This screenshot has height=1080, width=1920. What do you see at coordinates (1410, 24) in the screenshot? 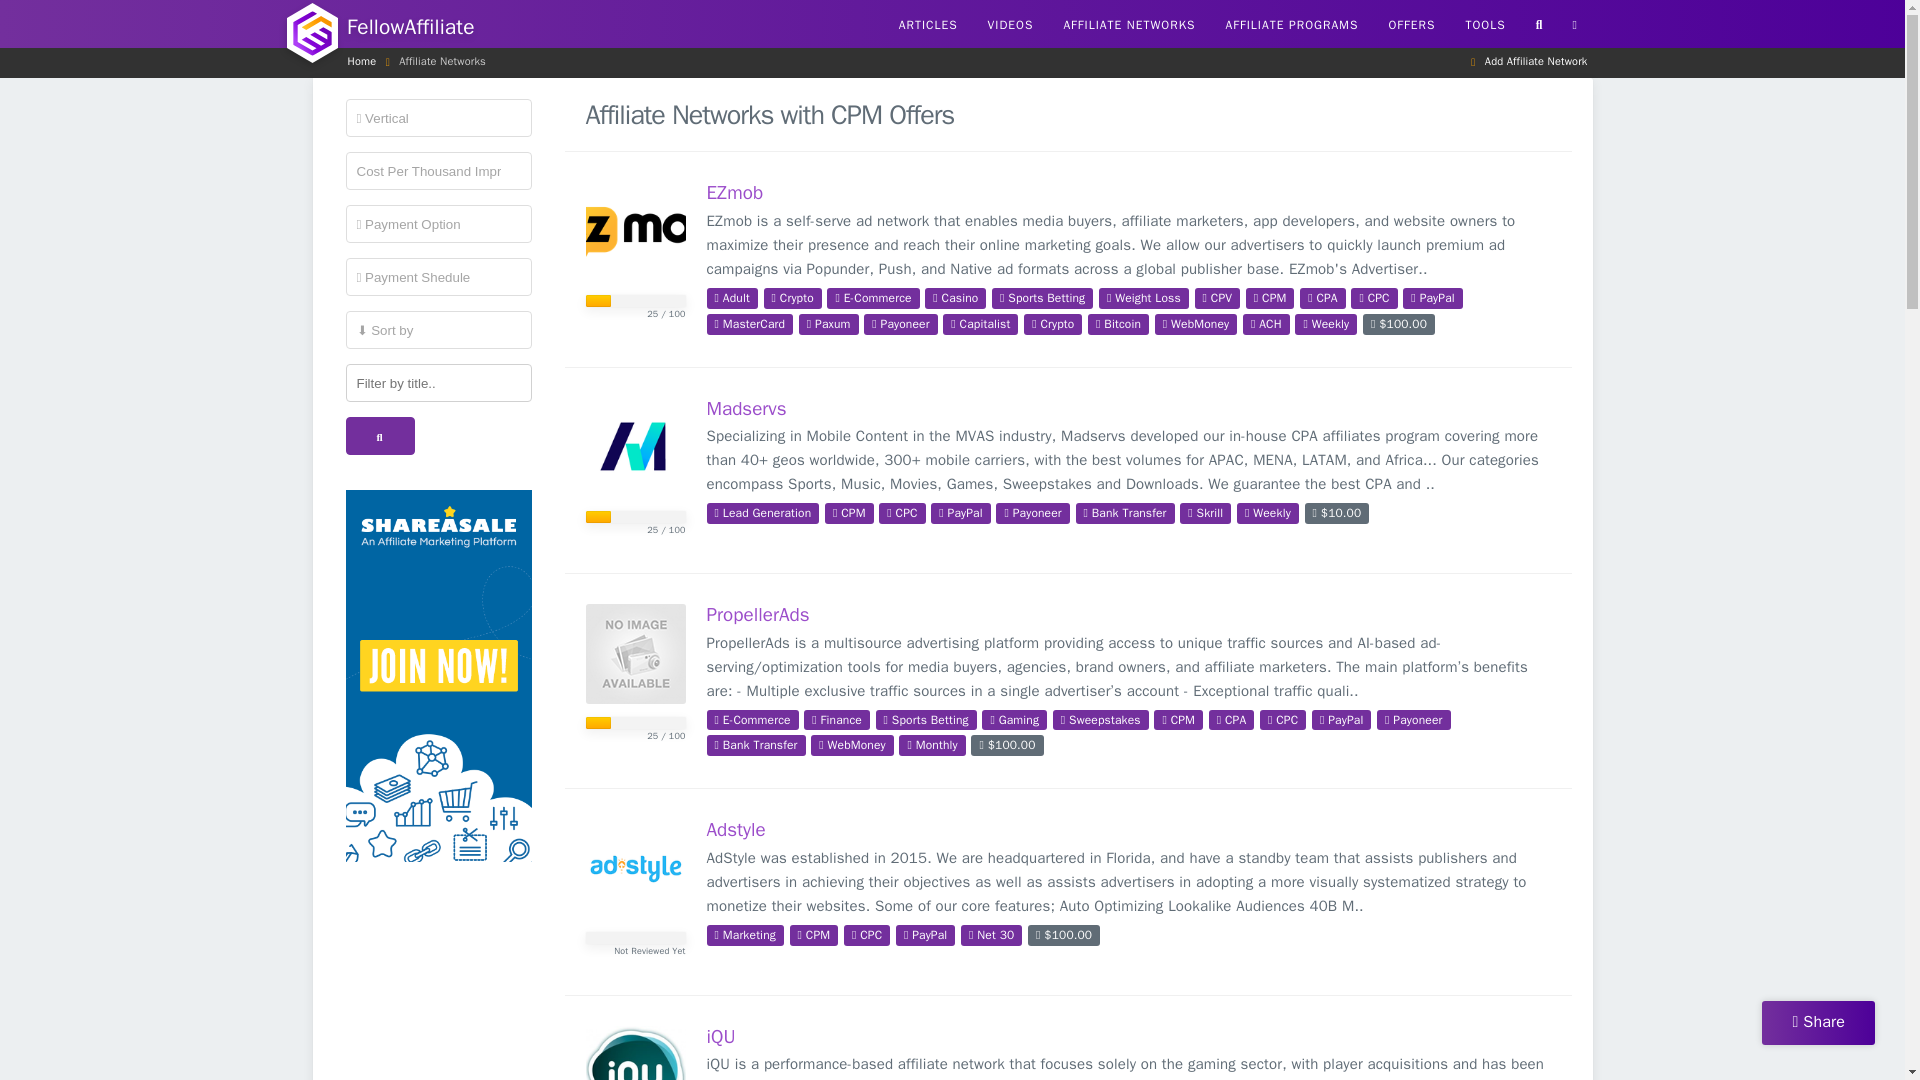
I see `OFFERS` at bounding box center [1410, 24].